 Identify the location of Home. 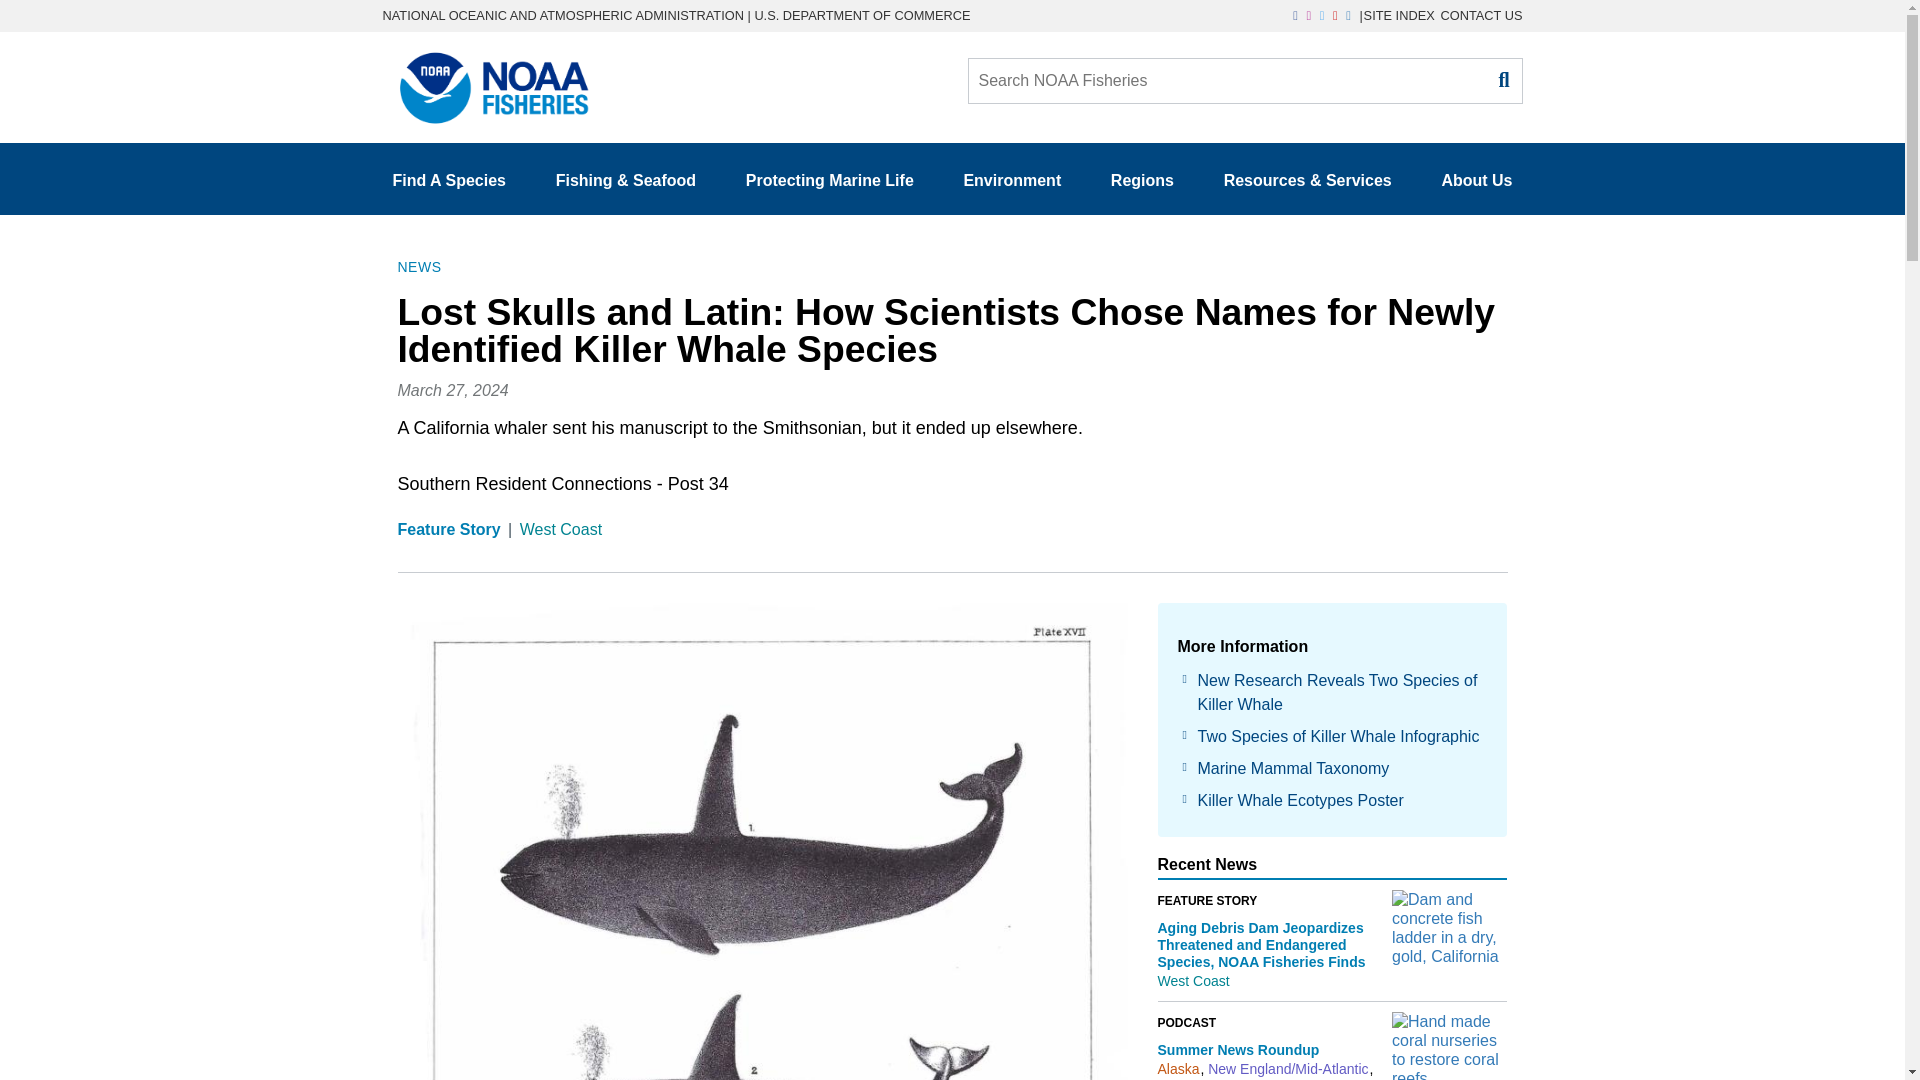
(486, 81).